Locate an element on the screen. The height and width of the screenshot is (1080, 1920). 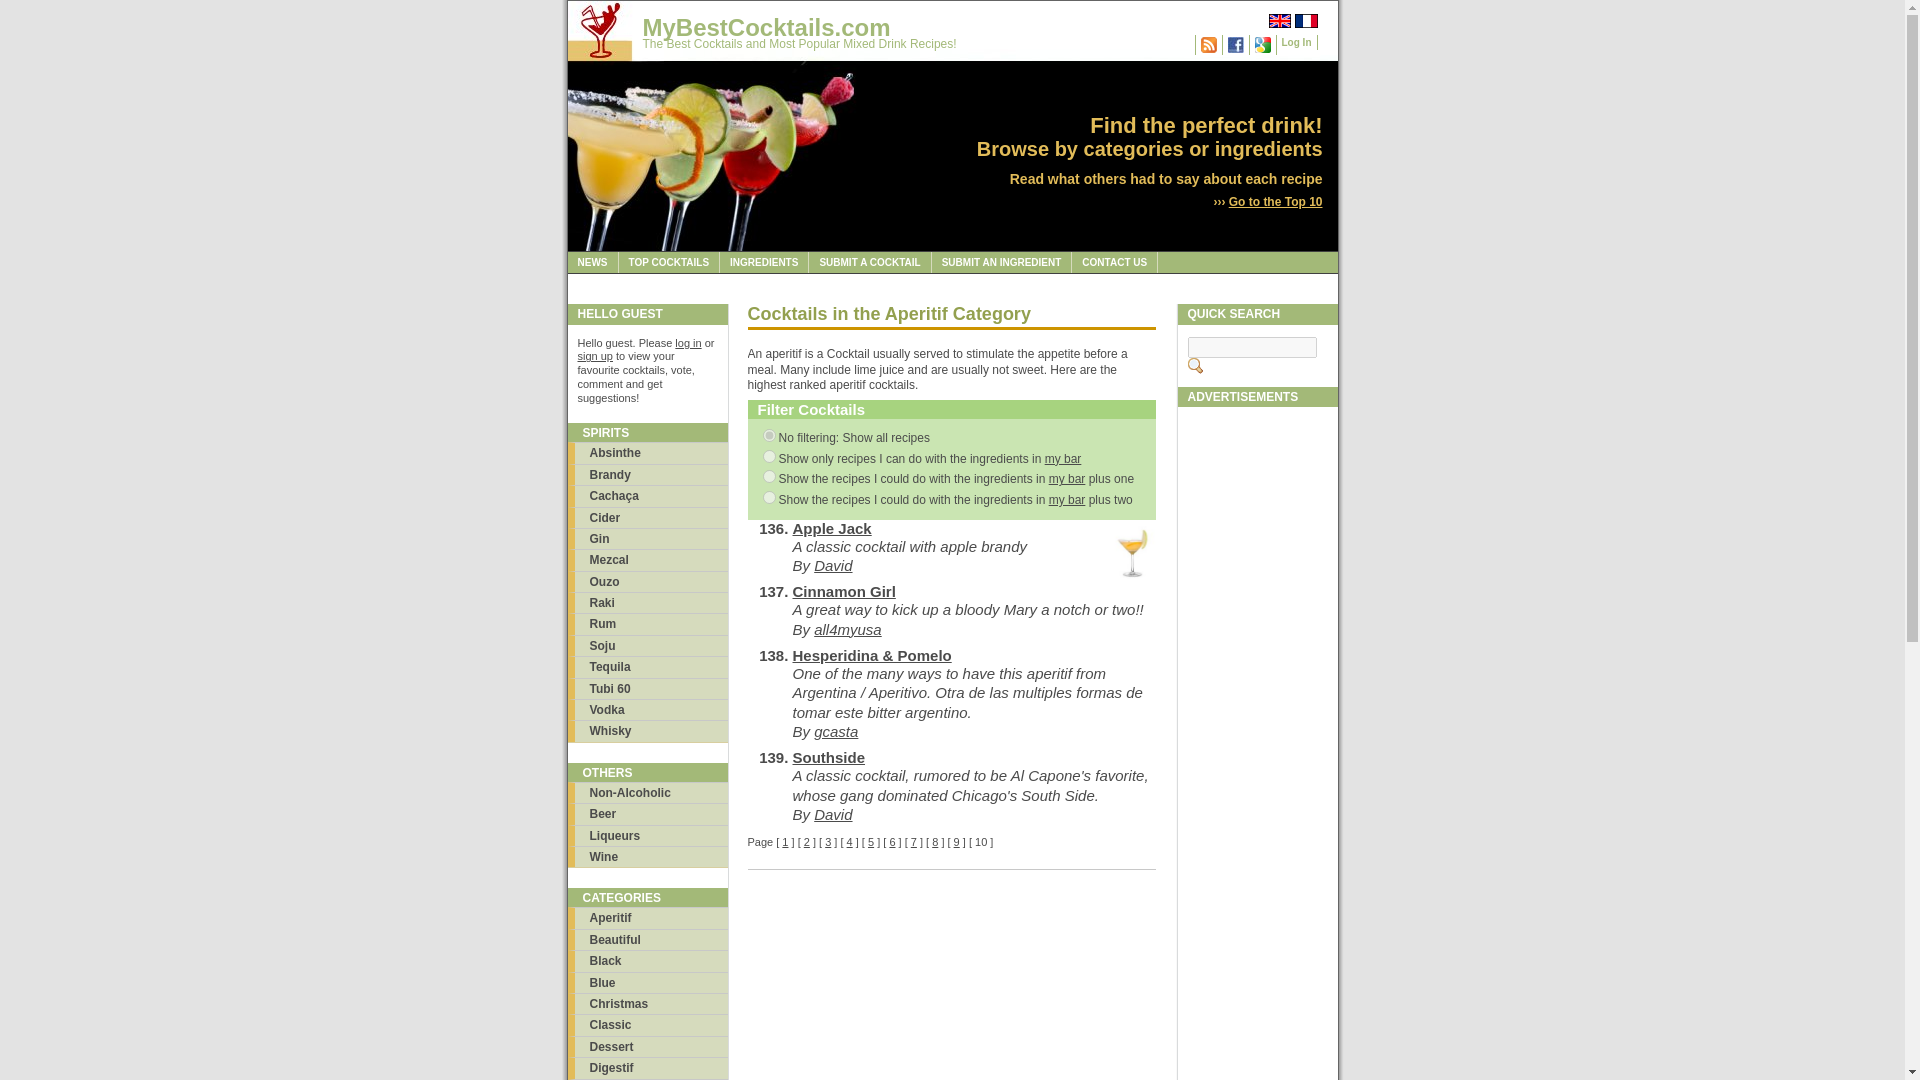
Advertisement is located at coordinates (1258, 1048).